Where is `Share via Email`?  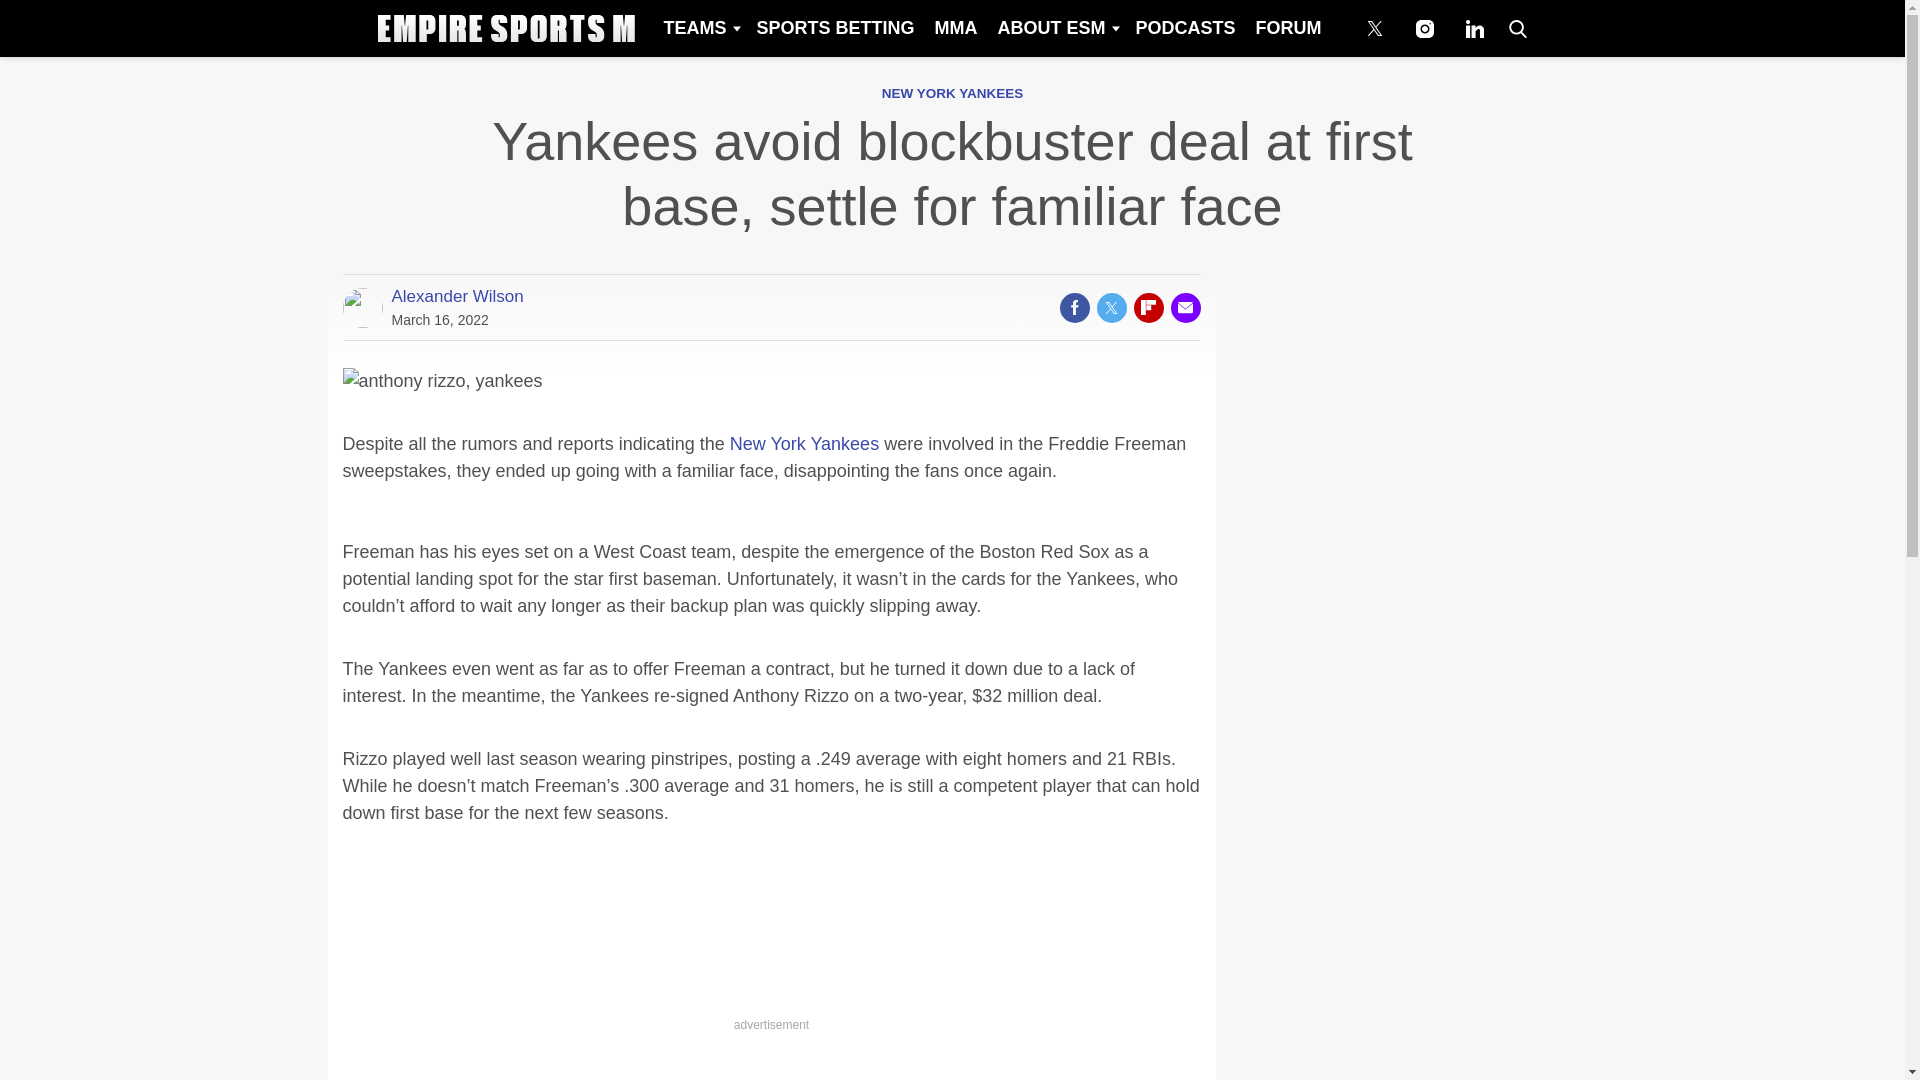 Share via Email is located at coordinates (1184, 307).